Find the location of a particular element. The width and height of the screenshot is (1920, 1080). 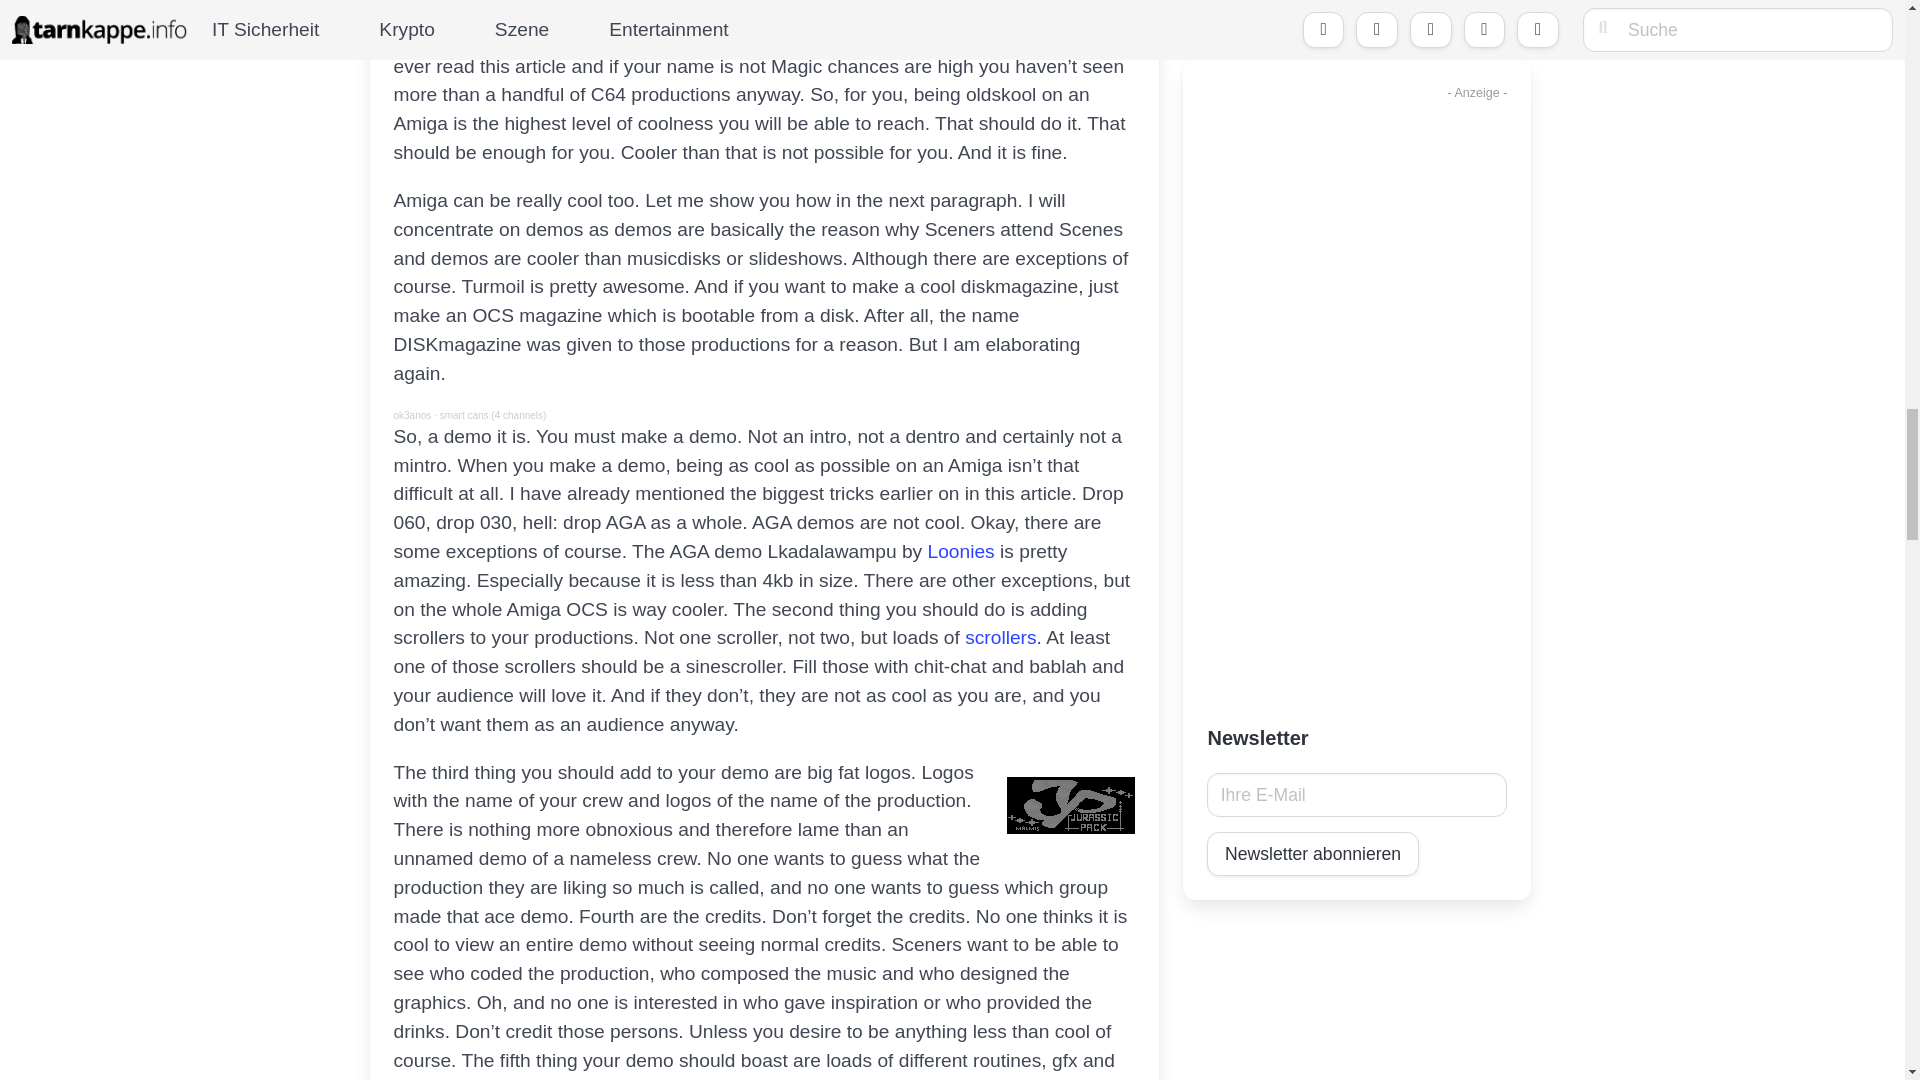

www.loonies.dk is located at coordinates (960, 551).